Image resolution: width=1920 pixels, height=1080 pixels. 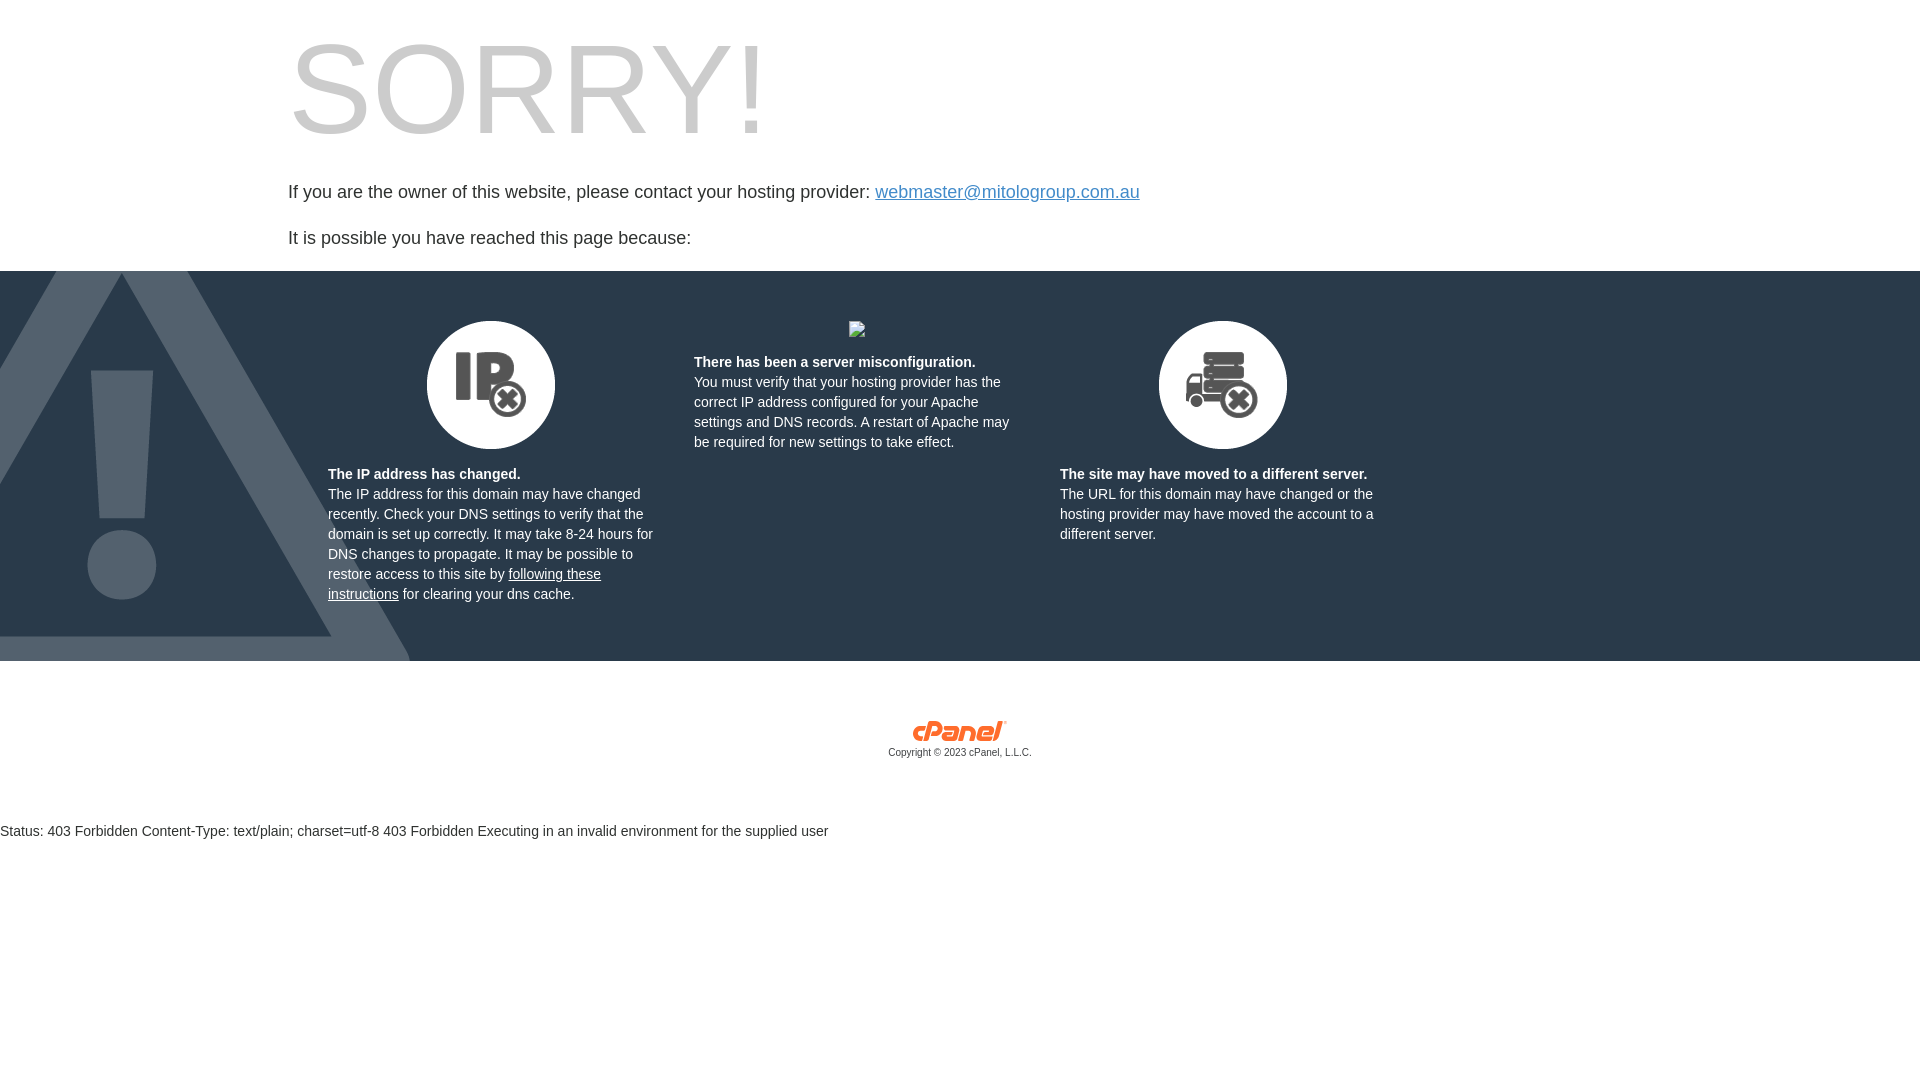 I want to click on webmaster@mitologroup.com.au, so click(x=1007, y=192).